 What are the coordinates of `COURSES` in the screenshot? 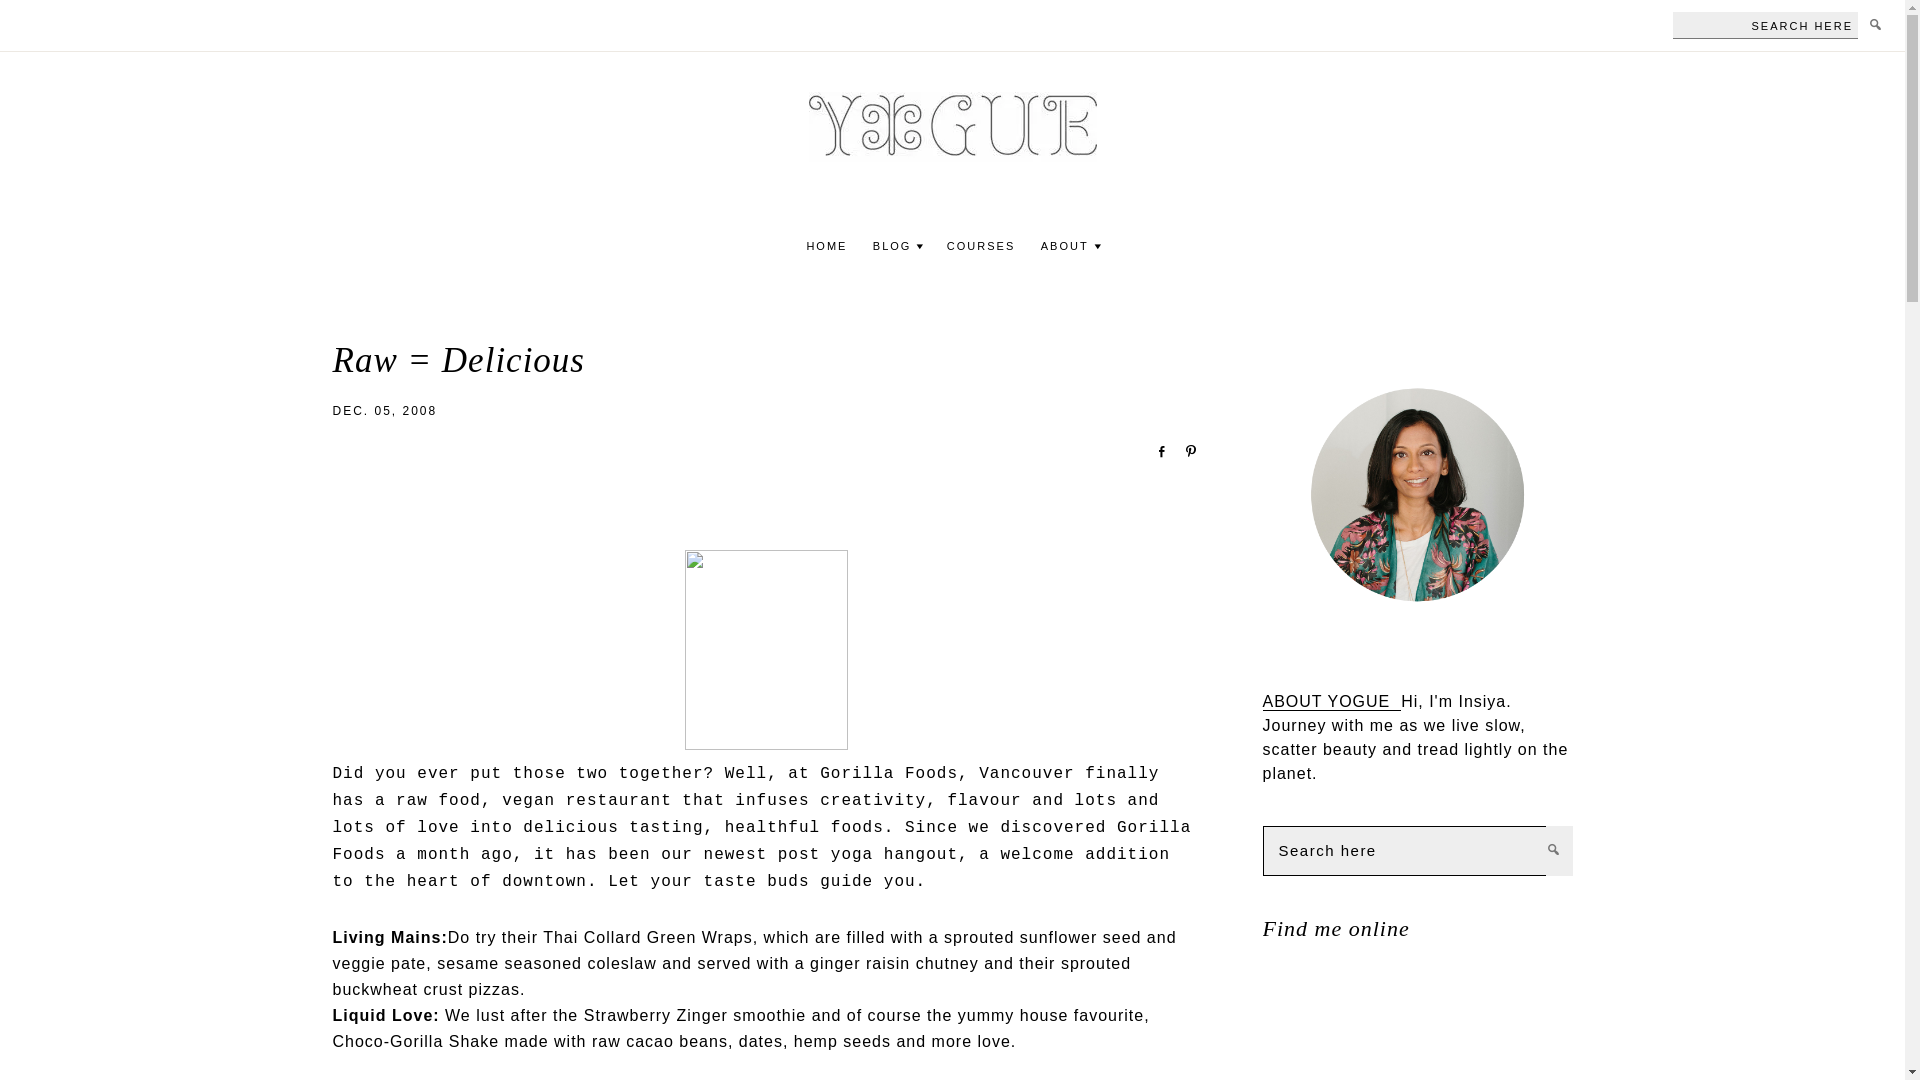 It's located at (980, 246).